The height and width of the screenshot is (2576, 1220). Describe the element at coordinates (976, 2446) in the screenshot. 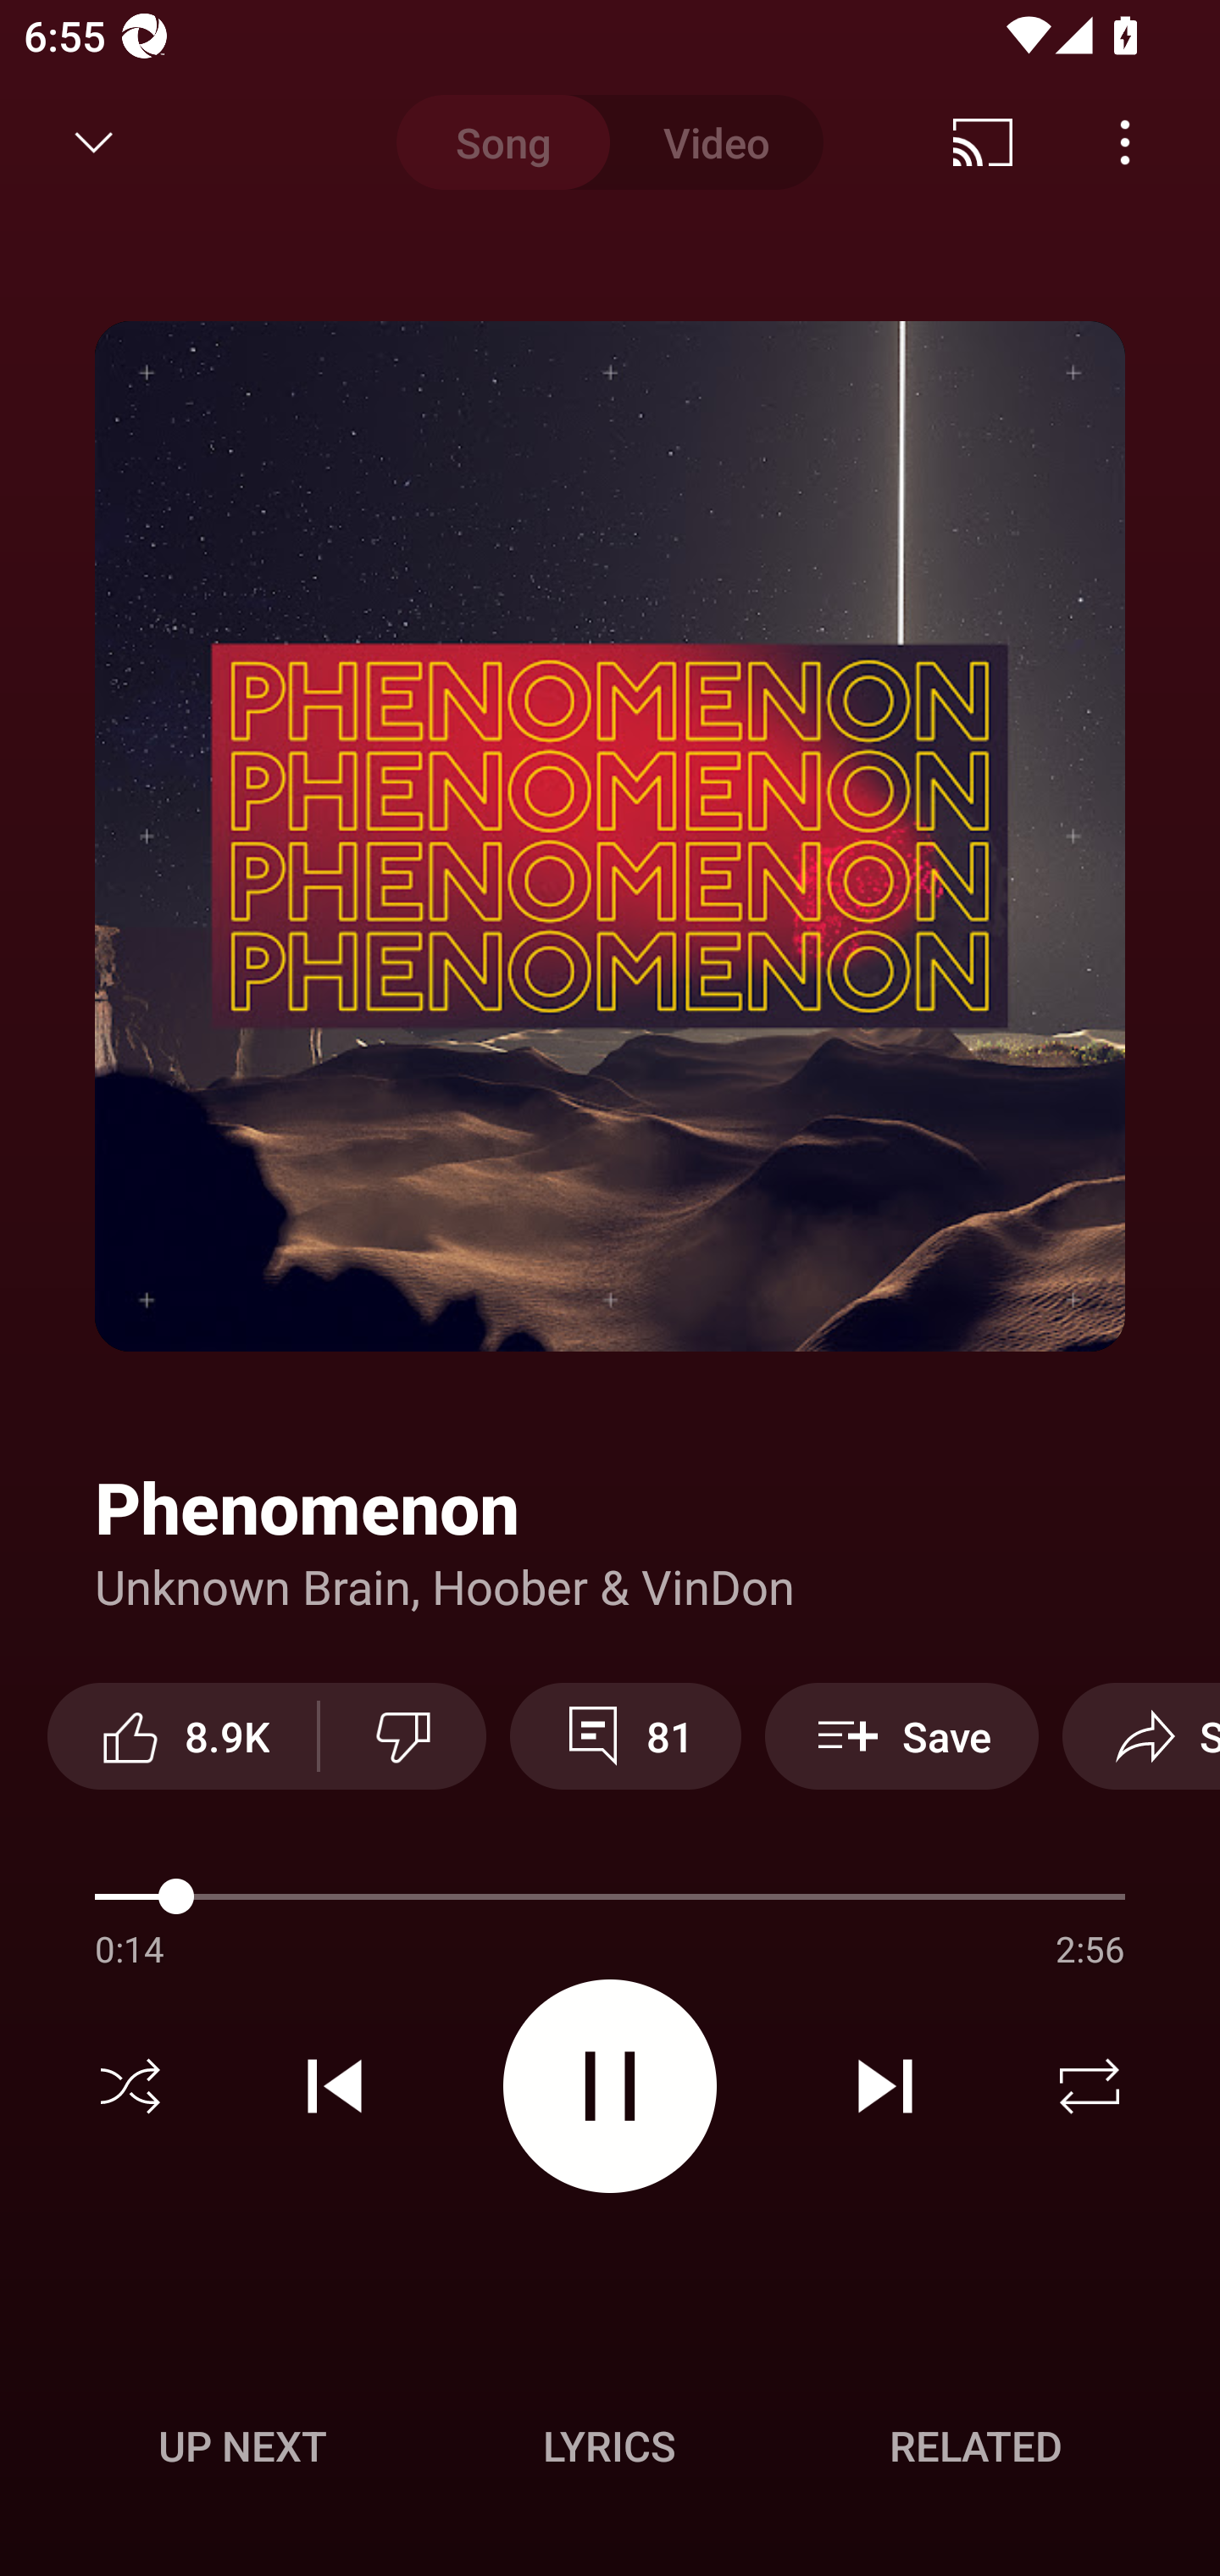

I see `Related RELATED` at that location.